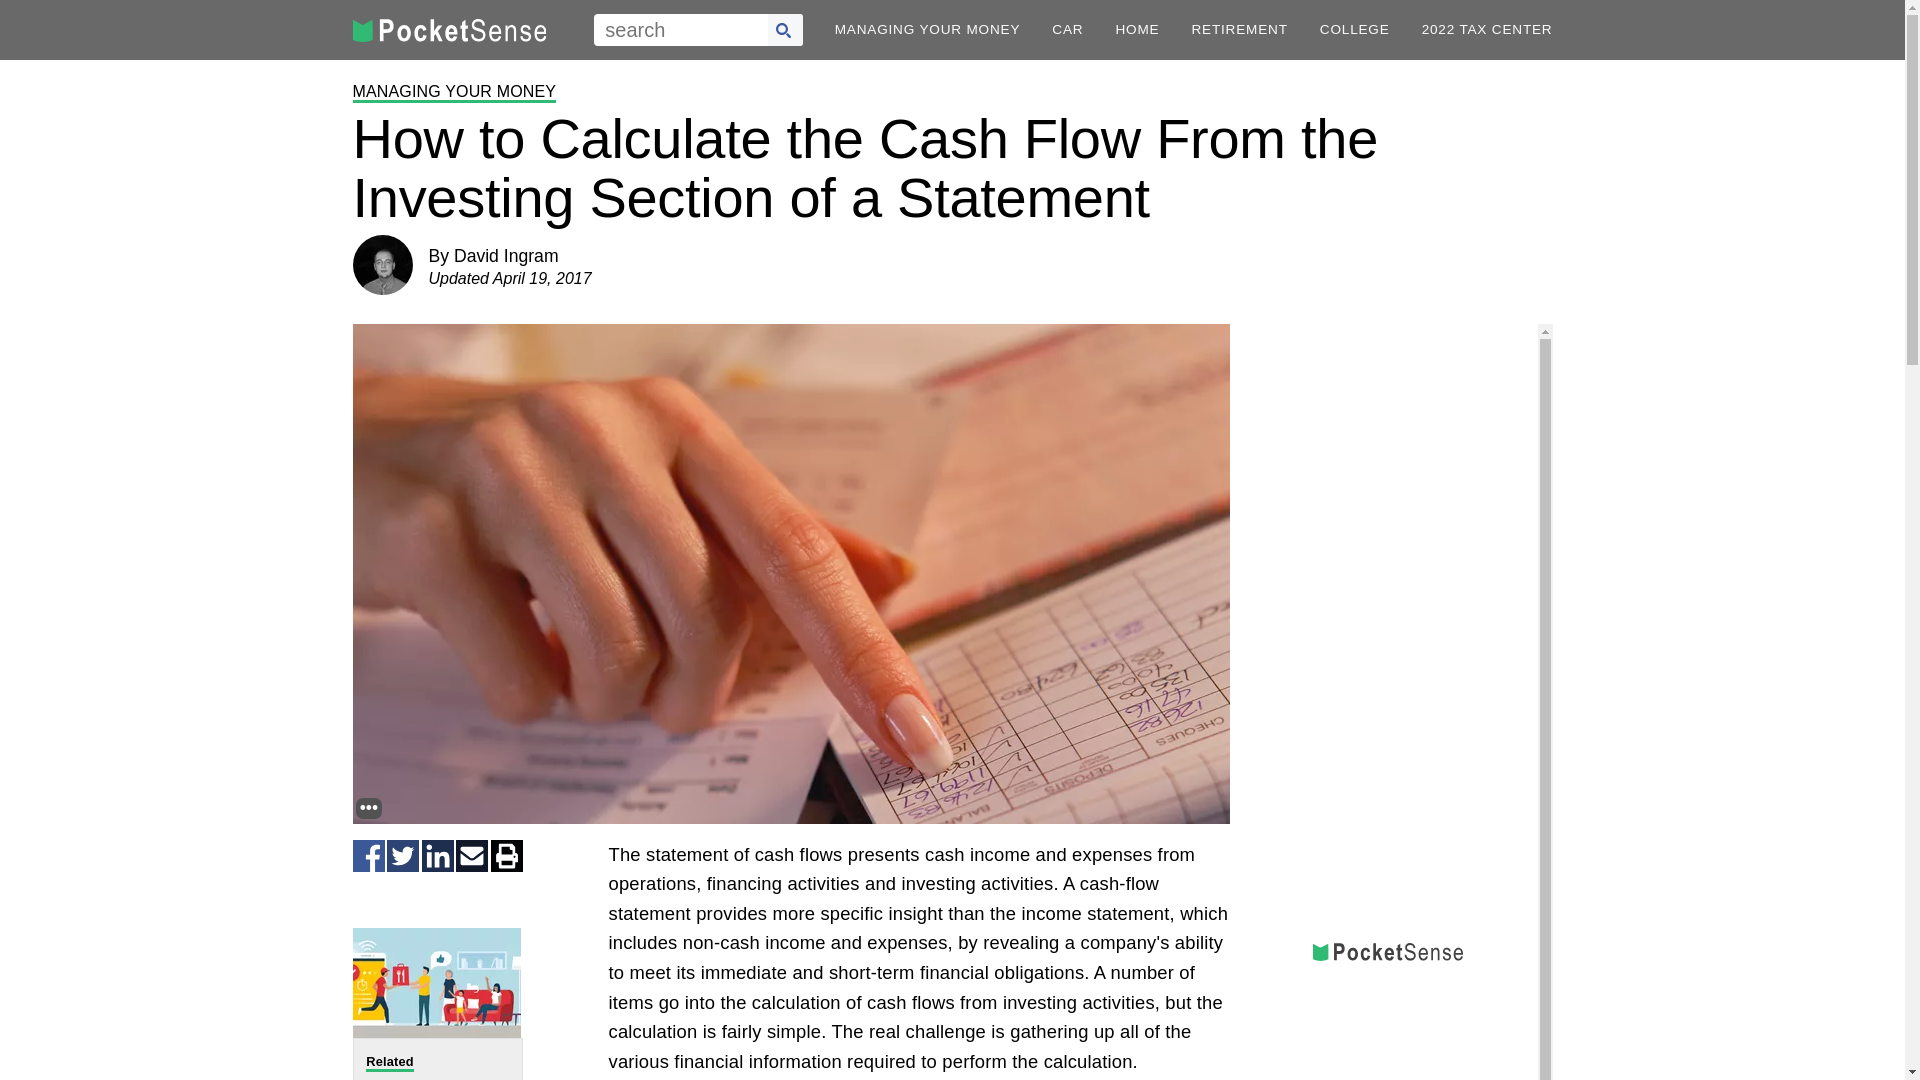 The width and height of the screenshot is (1920, 1080). I want to click on 2022 TAX CENTER, so click(1488, 29).